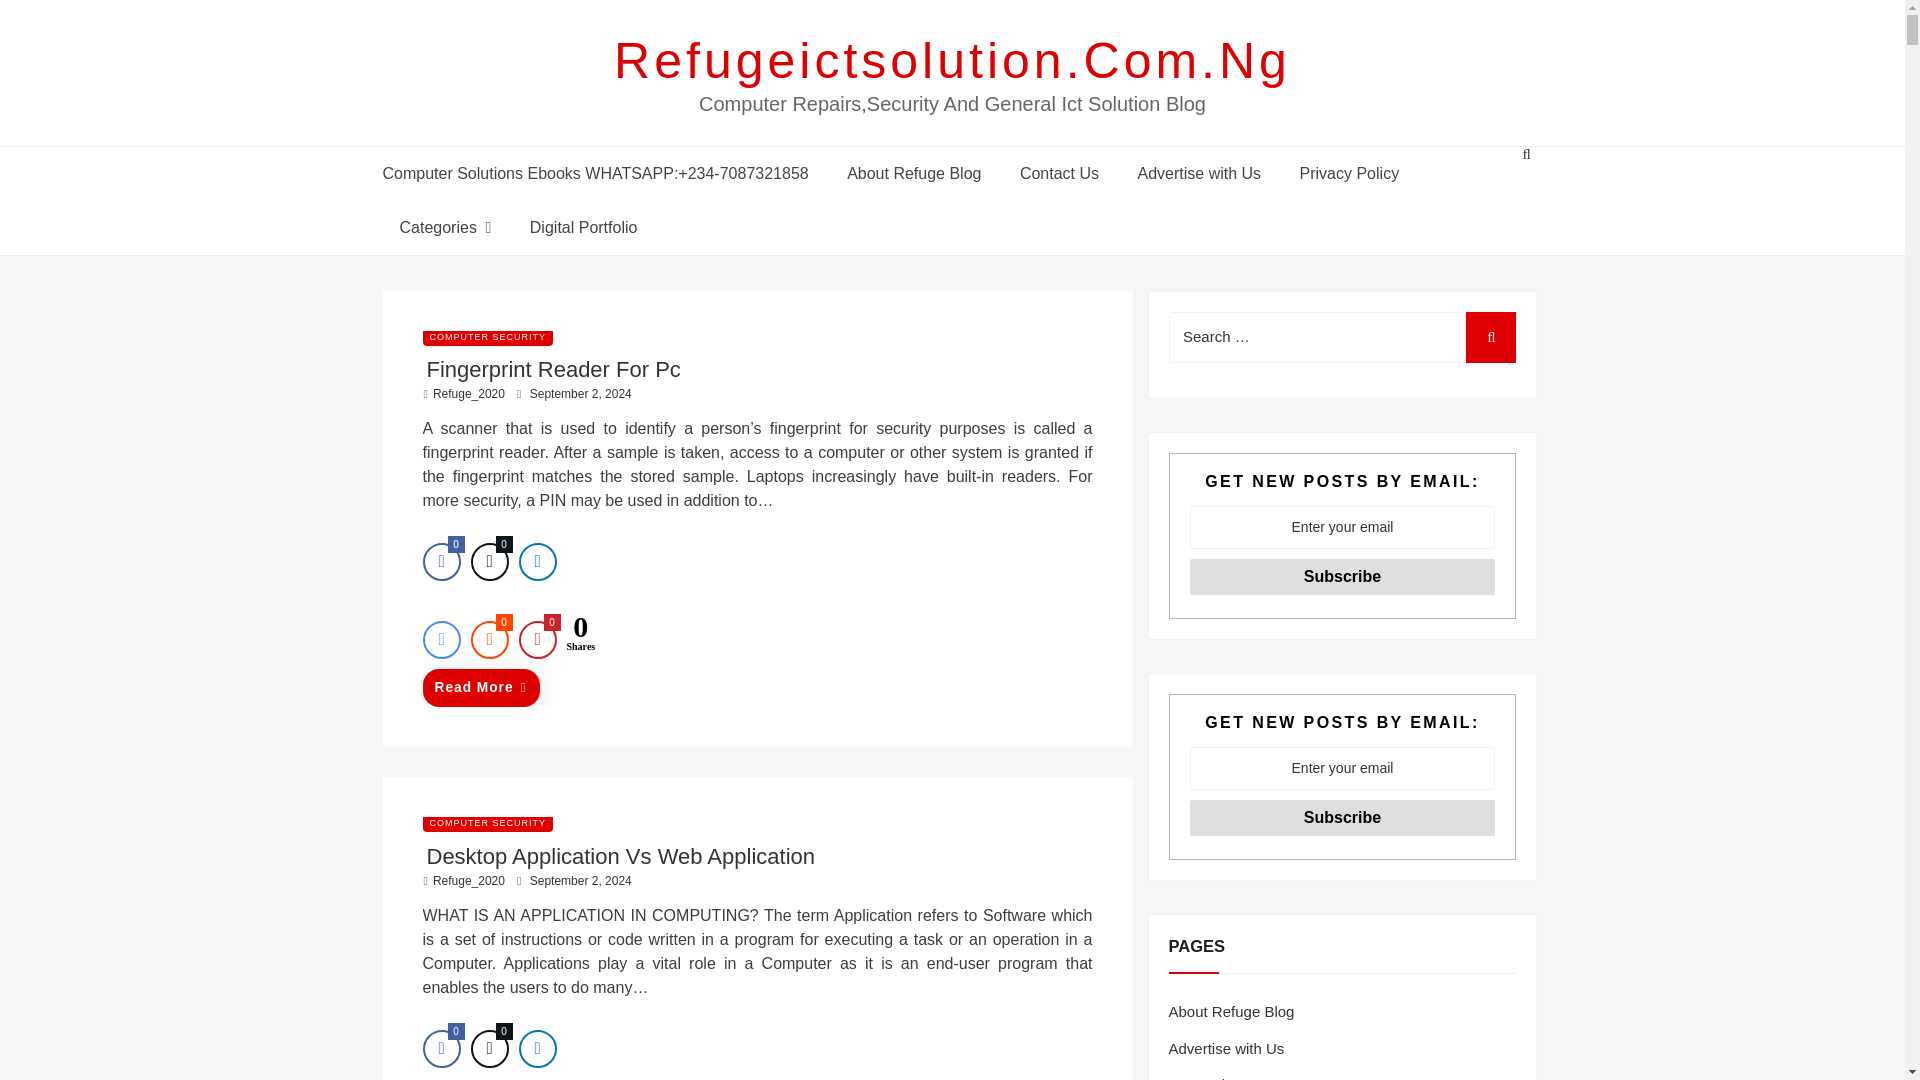 The width and height of the screenshot is (1920, 1080). I want to click on 0, so click(537, 640).